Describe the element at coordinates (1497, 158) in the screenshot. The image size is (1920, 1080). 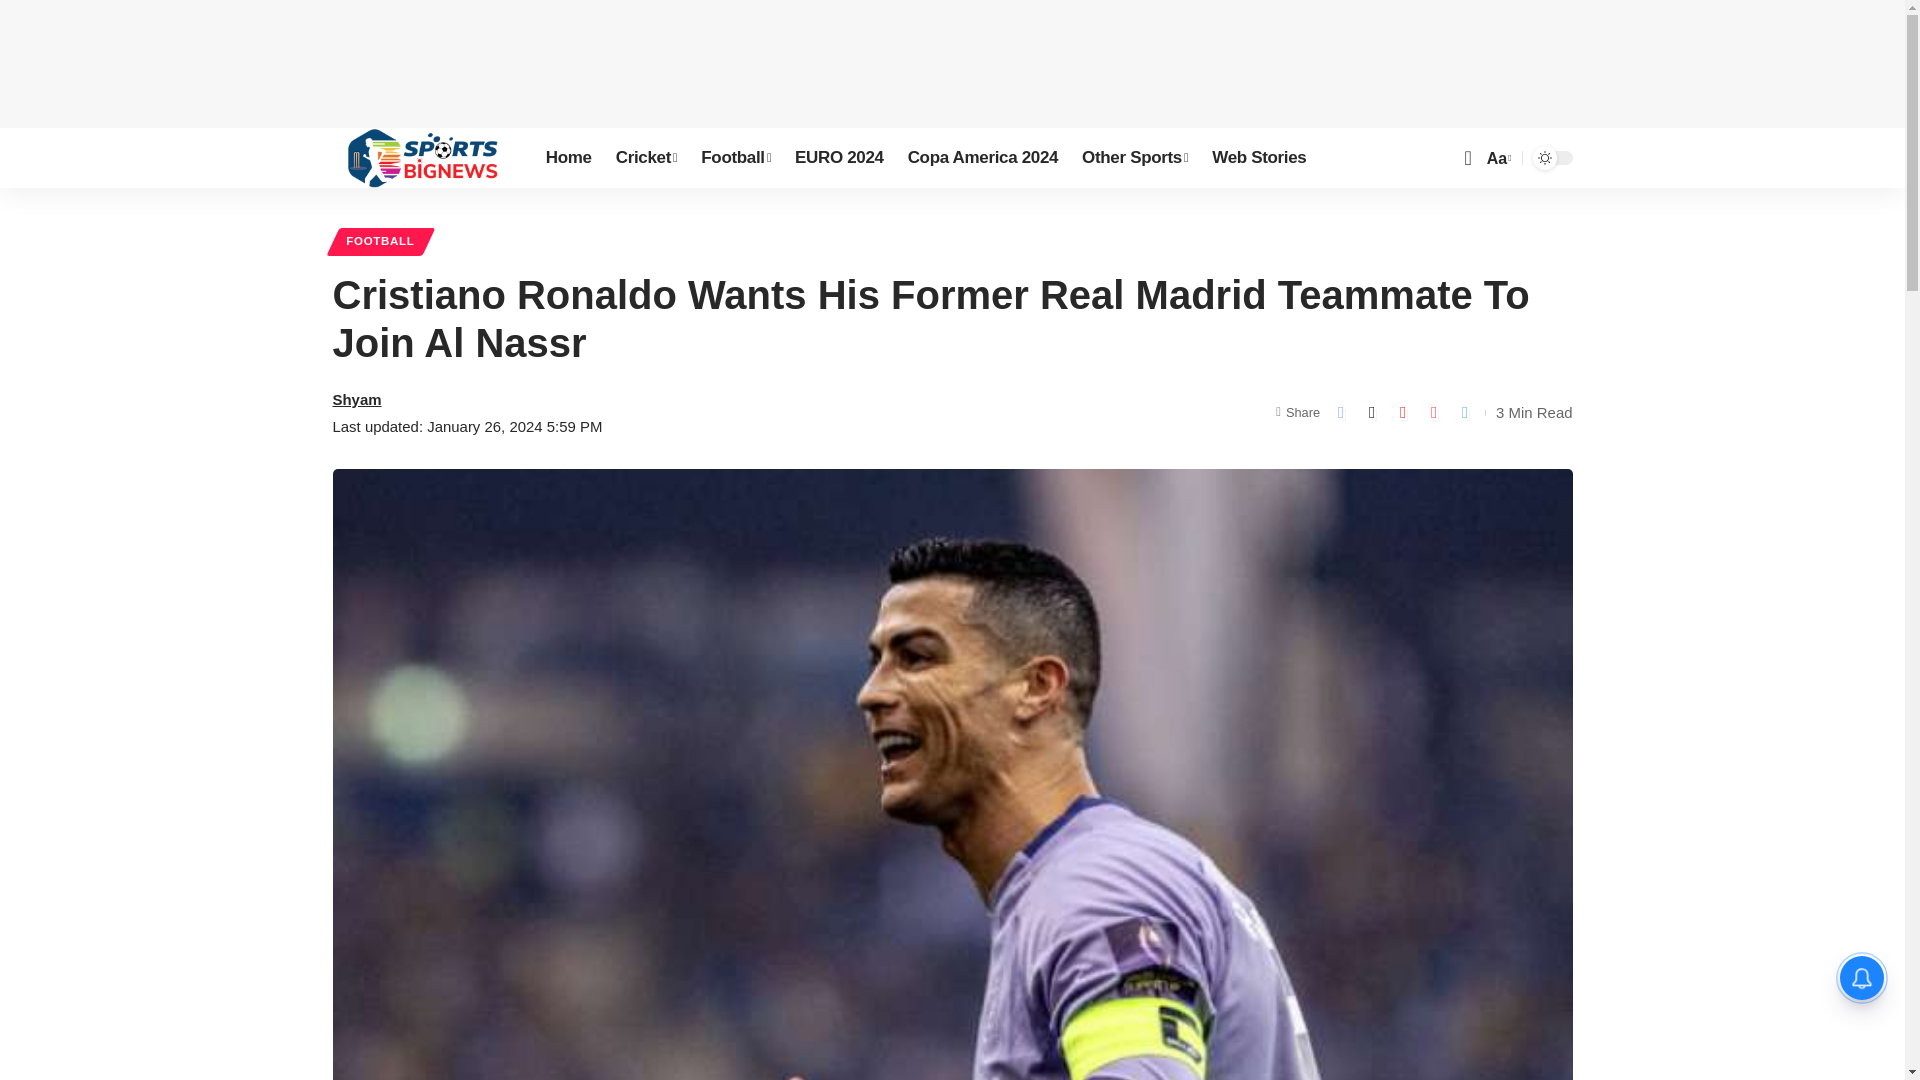
I see `Aa` at that location.